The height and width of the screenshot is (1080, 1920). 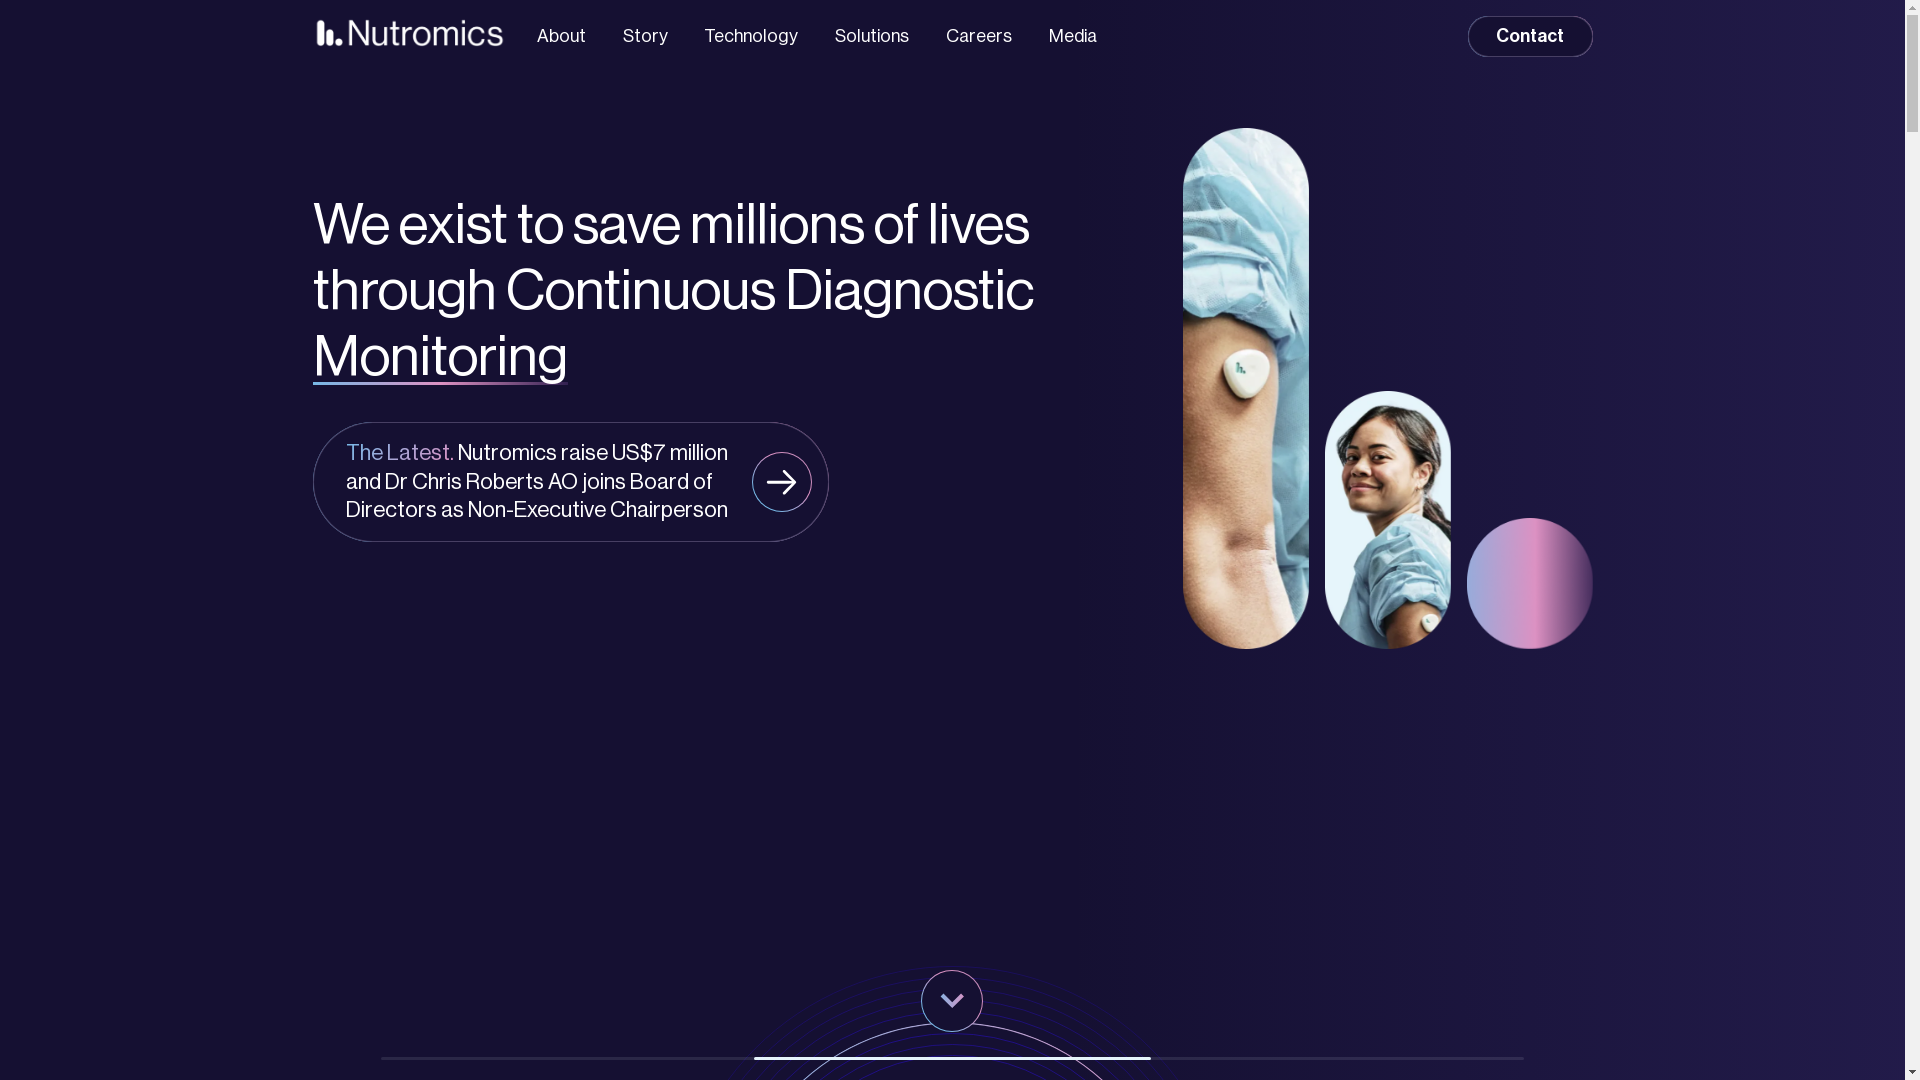 I want to click on Story, so click(x=644, y=36).